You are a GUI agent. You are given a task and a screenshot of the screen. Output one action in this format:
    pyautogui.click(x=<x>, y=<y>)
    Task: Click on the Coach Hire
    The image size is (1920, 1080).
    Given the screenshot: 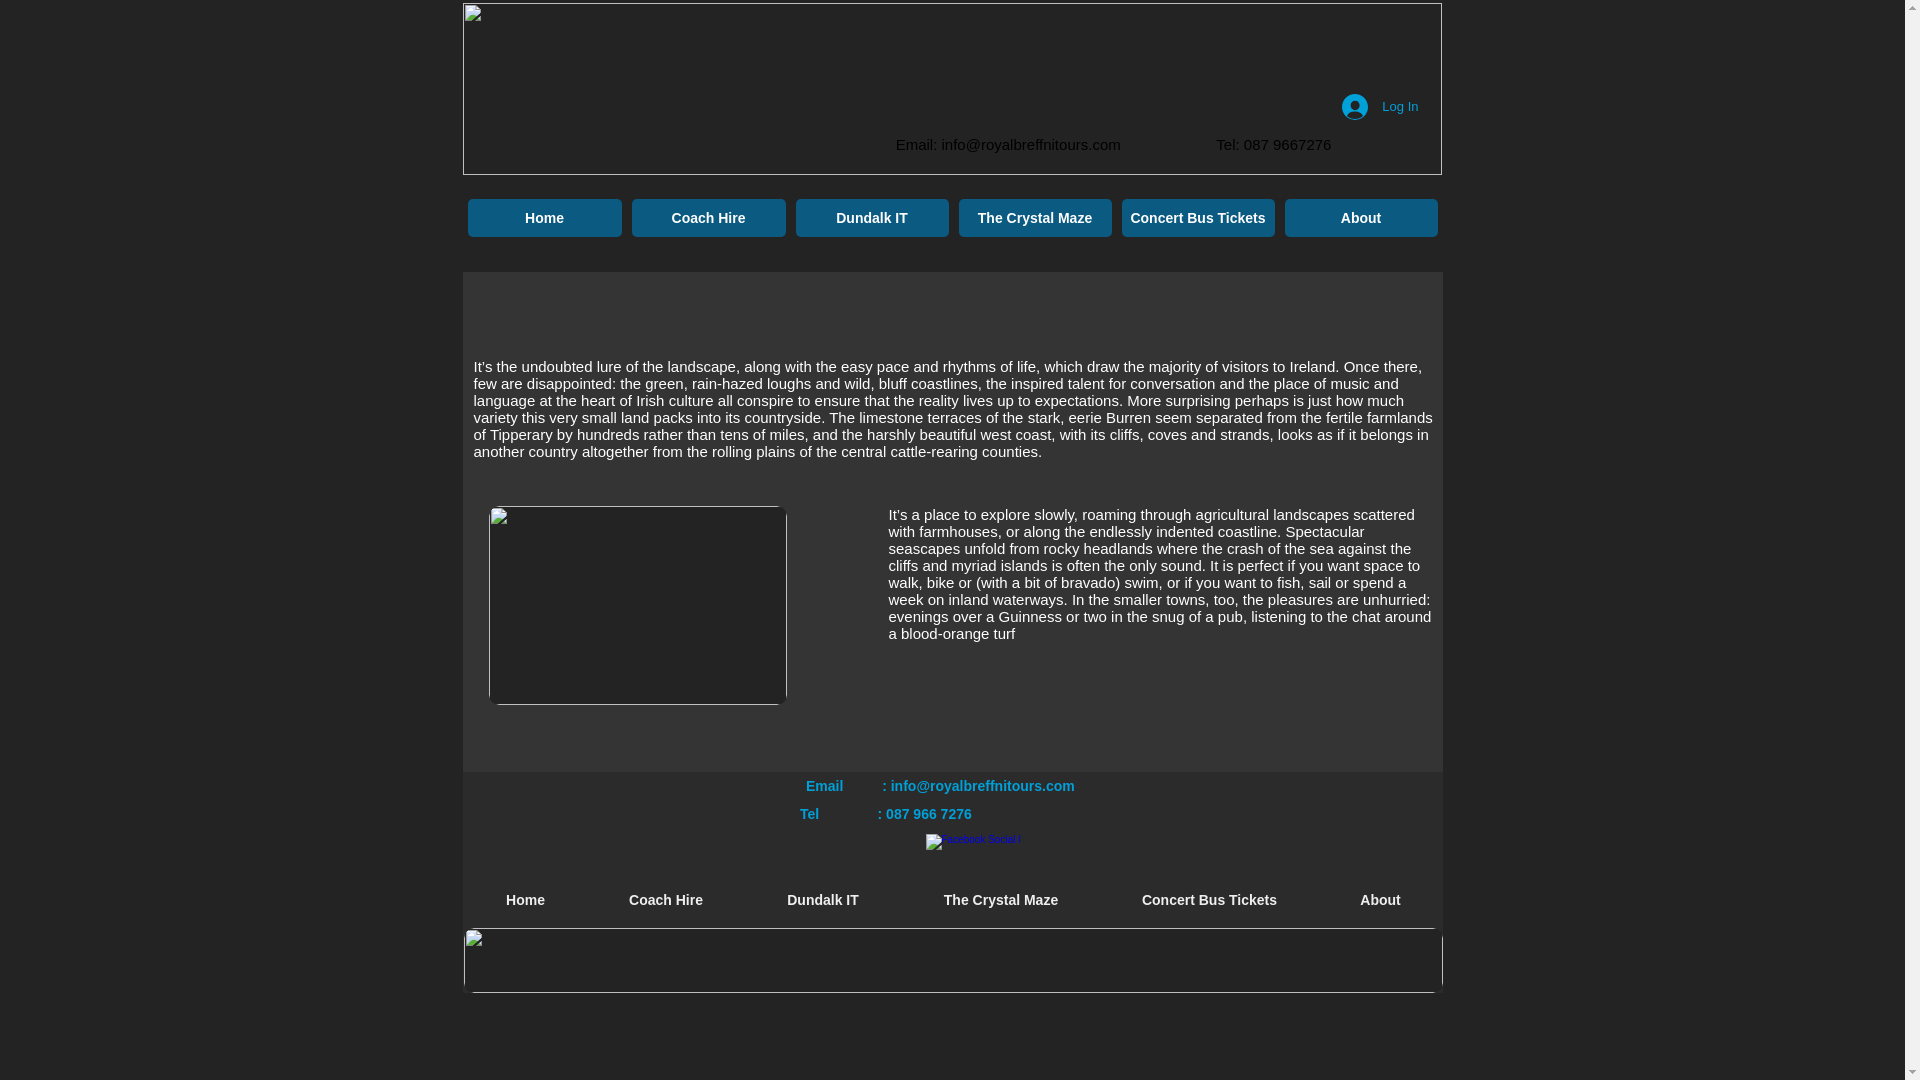 What is the action you would take?
    pyautogui.click(x=708, y=217)
    